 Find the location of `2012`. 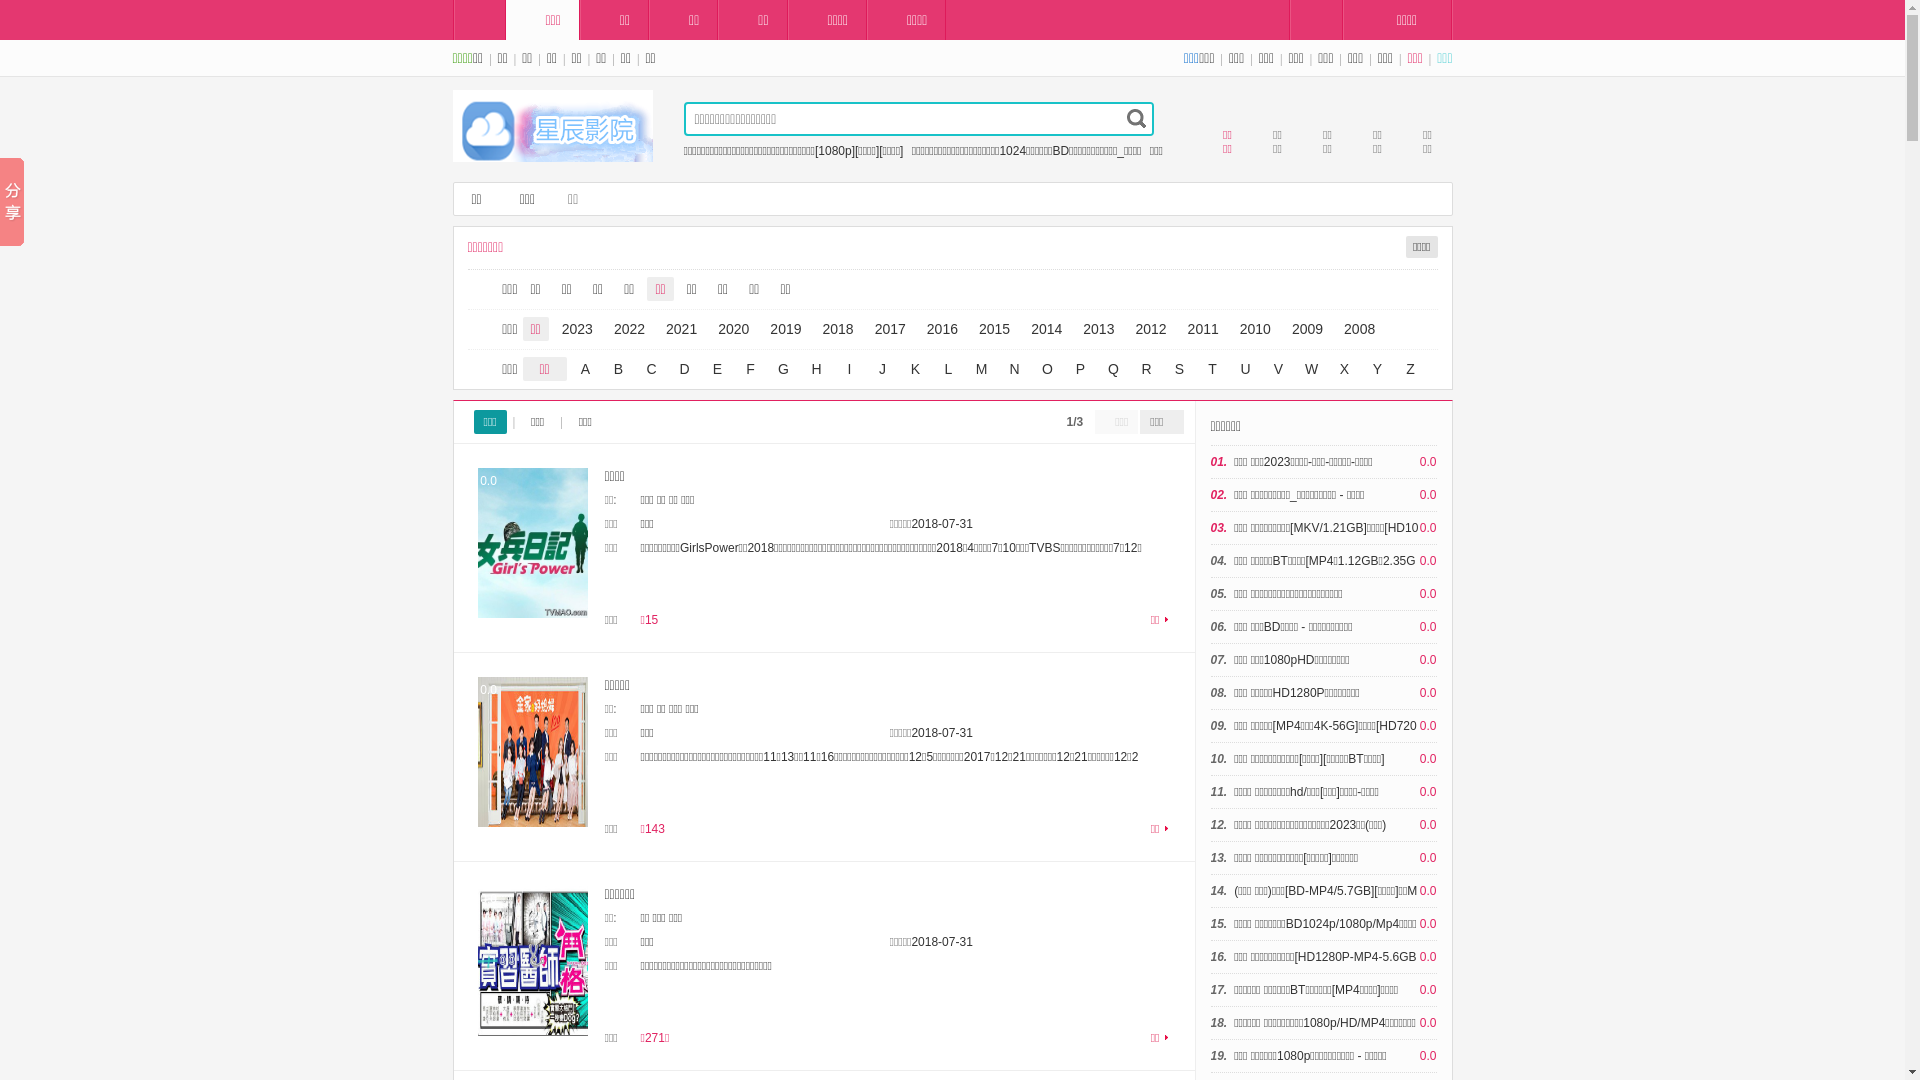

2012 is located at coordinates (1150, 329).